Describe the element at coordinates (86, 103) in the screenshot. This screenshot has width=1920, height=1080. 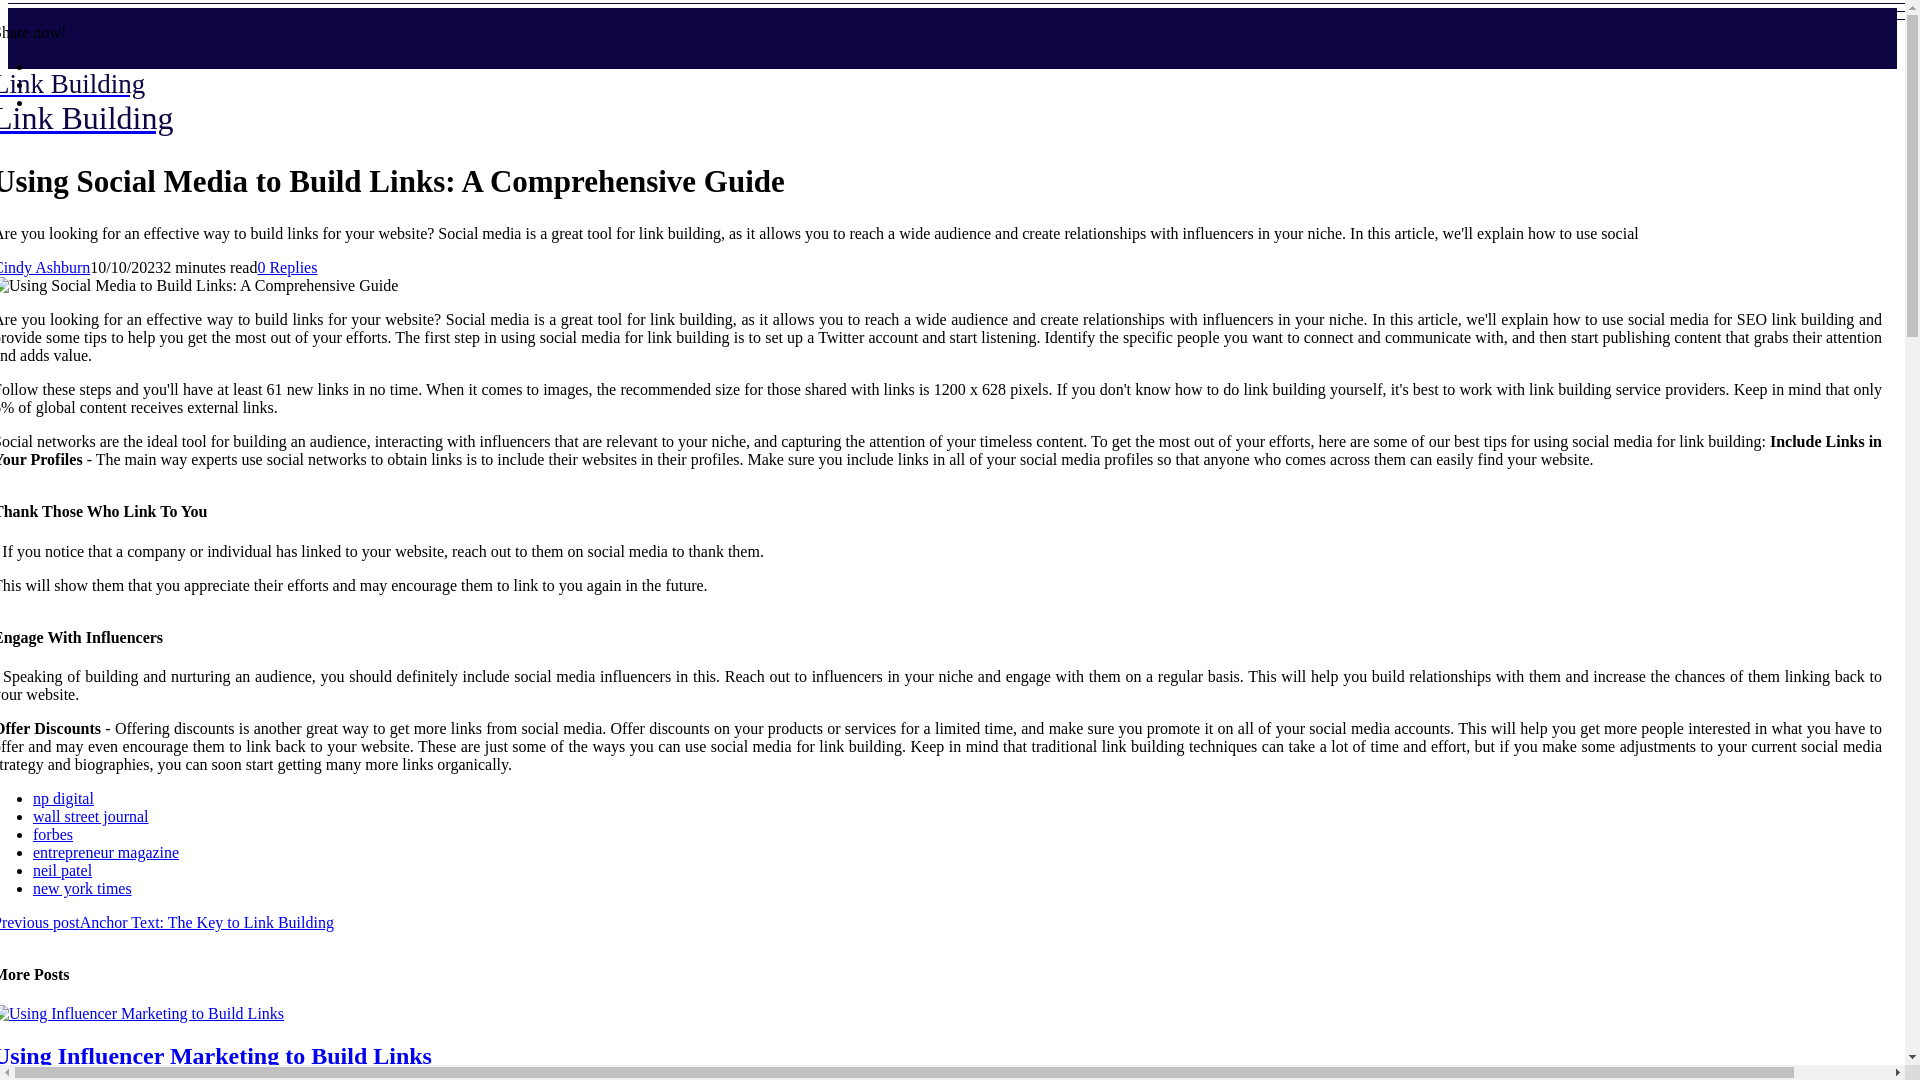
I see `entrepreneur magazine` at that location.